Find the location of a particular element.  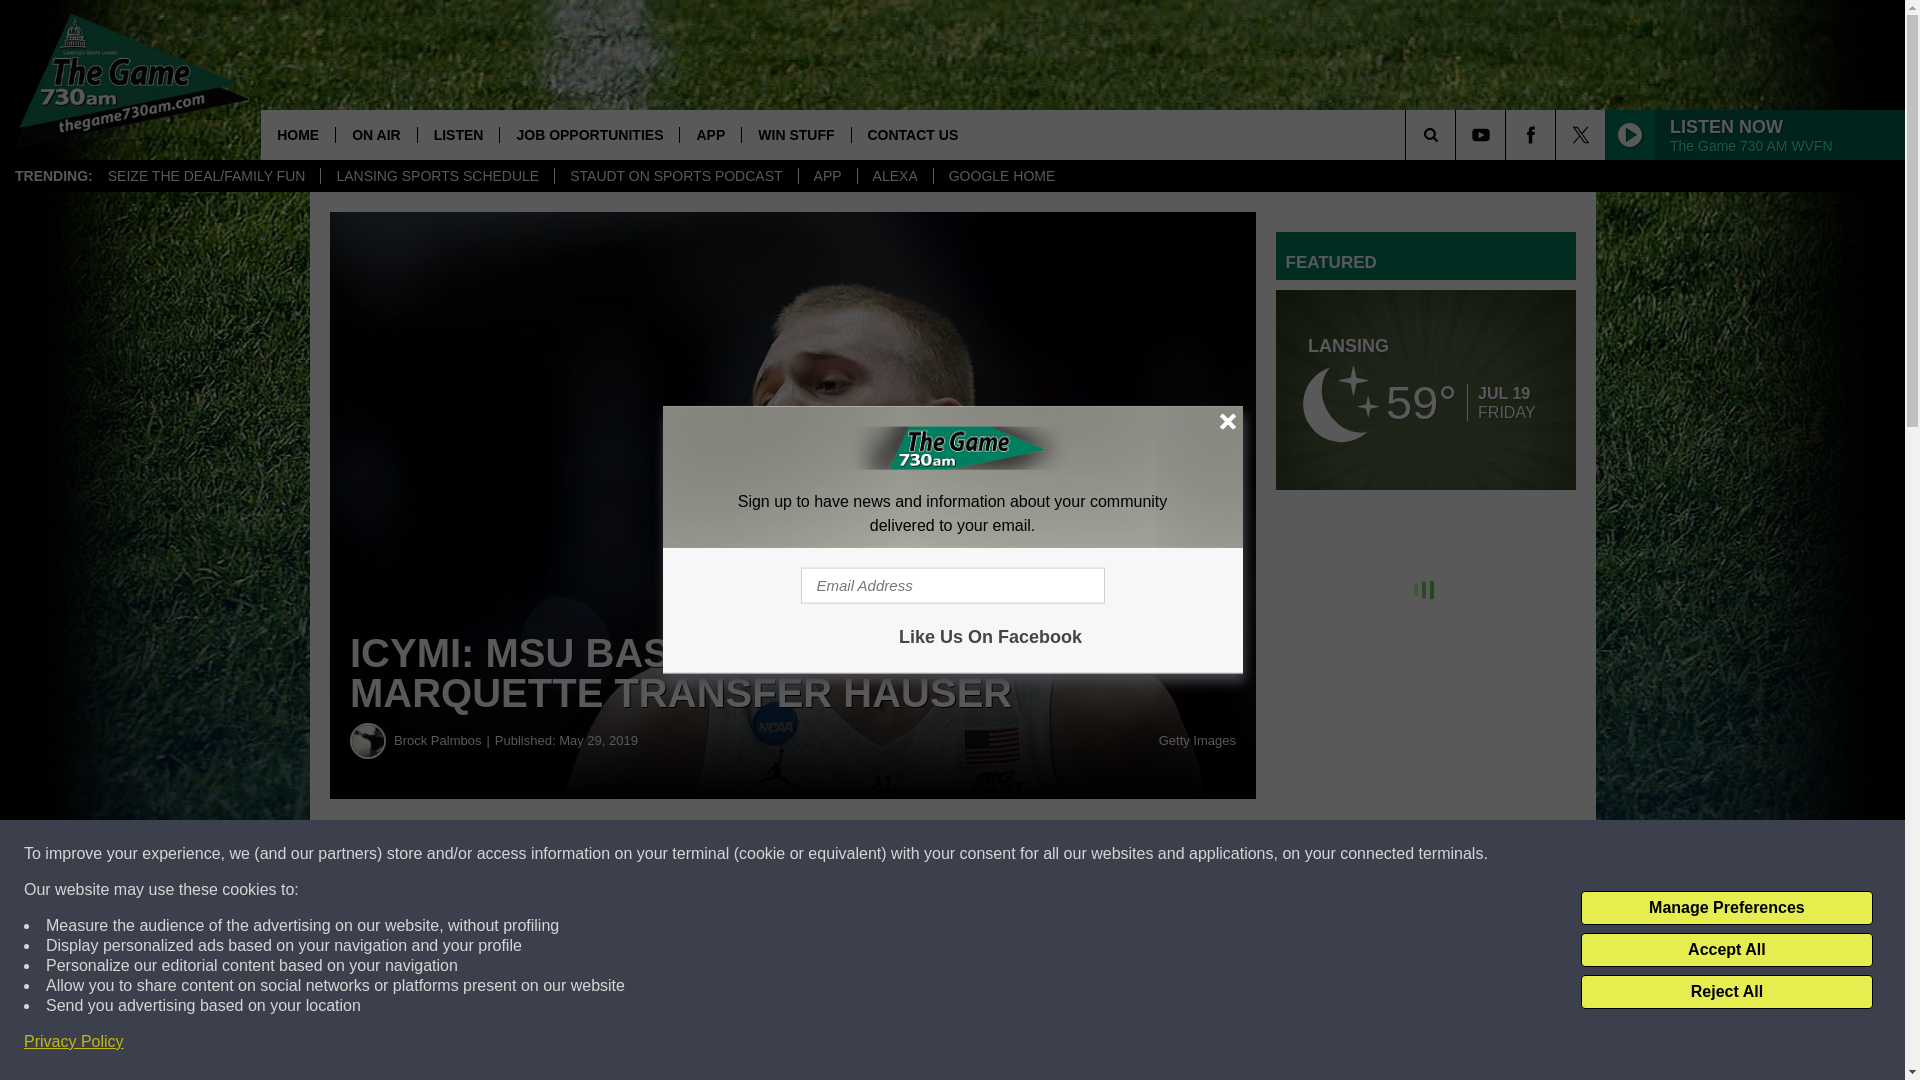

CONTACT US is located at coordinates (912, 134).